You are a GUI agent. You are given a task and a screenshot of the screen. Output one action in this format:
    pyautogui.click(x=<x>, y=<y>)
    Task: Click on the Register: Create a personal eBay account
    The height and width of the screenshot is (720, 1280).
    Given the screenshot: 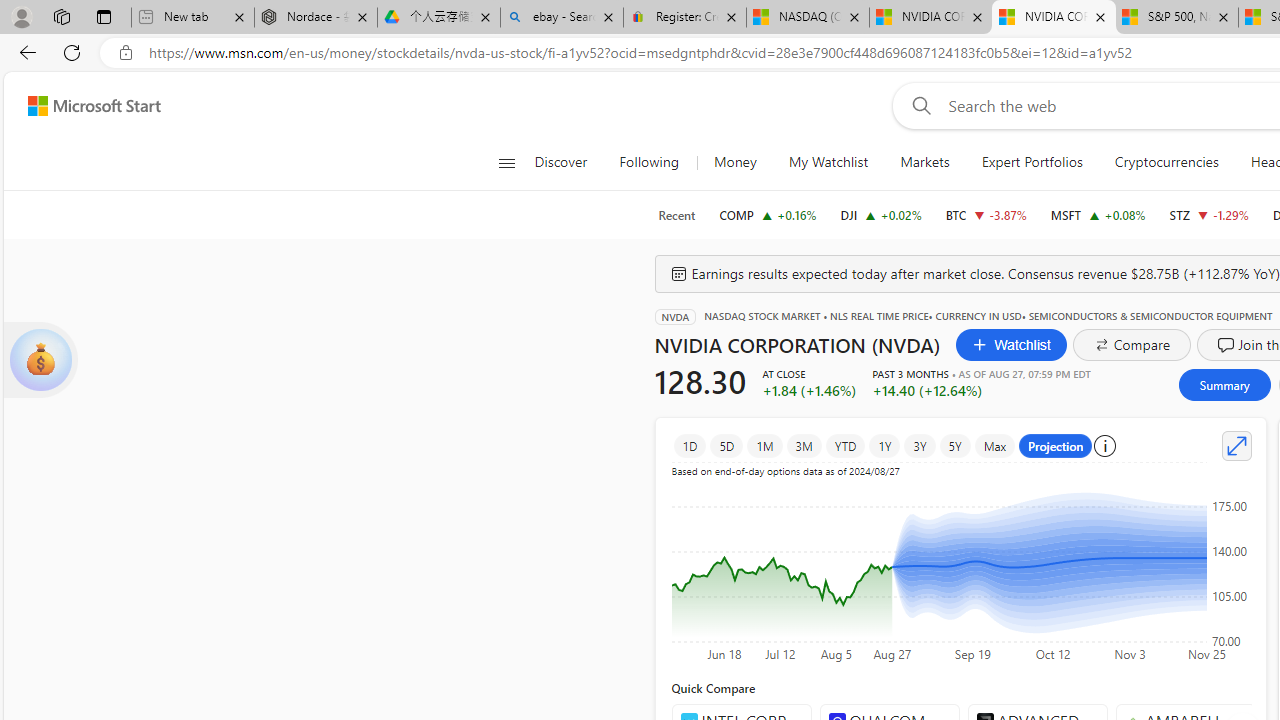 What is the action you would take?
    pyautogui.click(x=684, y=18)
    